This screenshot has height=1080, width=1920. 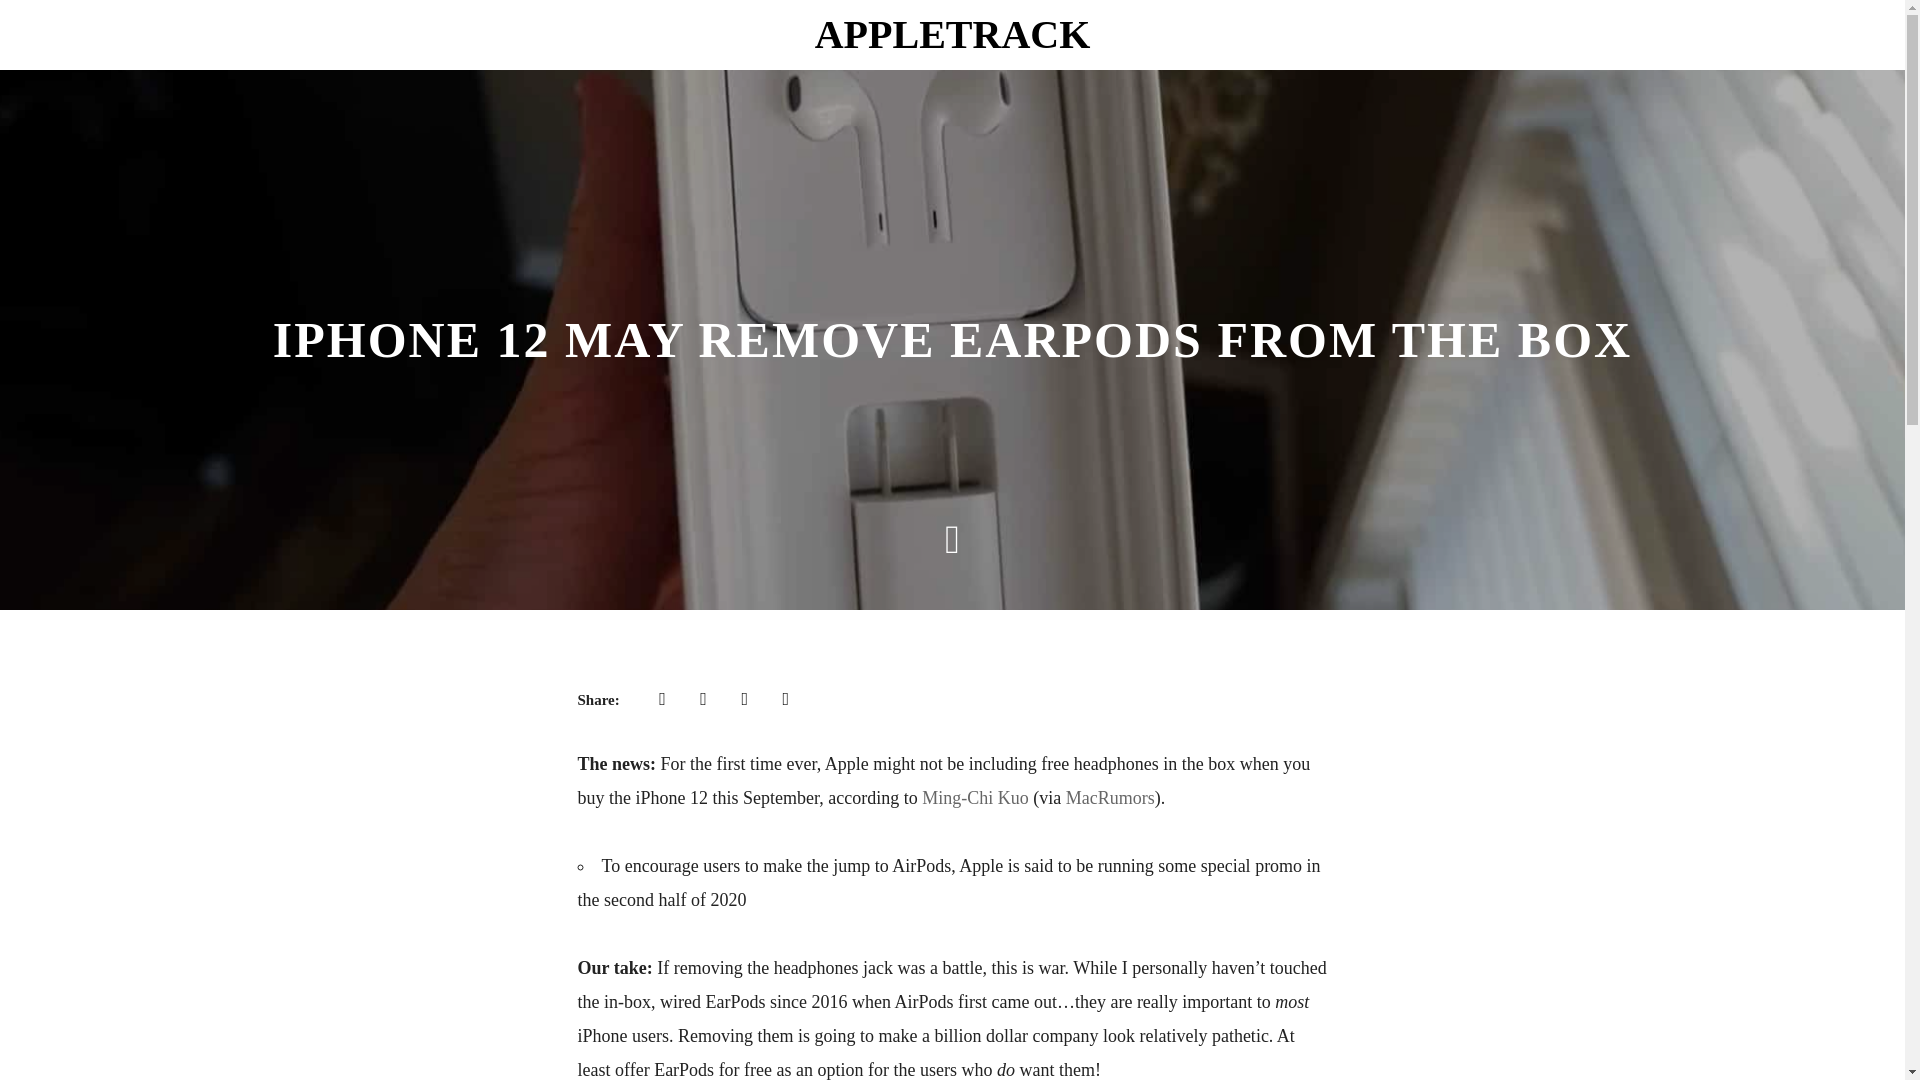 What do you see at coordinates (1110, 798) in the screenshot?
I see `MacRumors` at bounding box center [1110, 798].